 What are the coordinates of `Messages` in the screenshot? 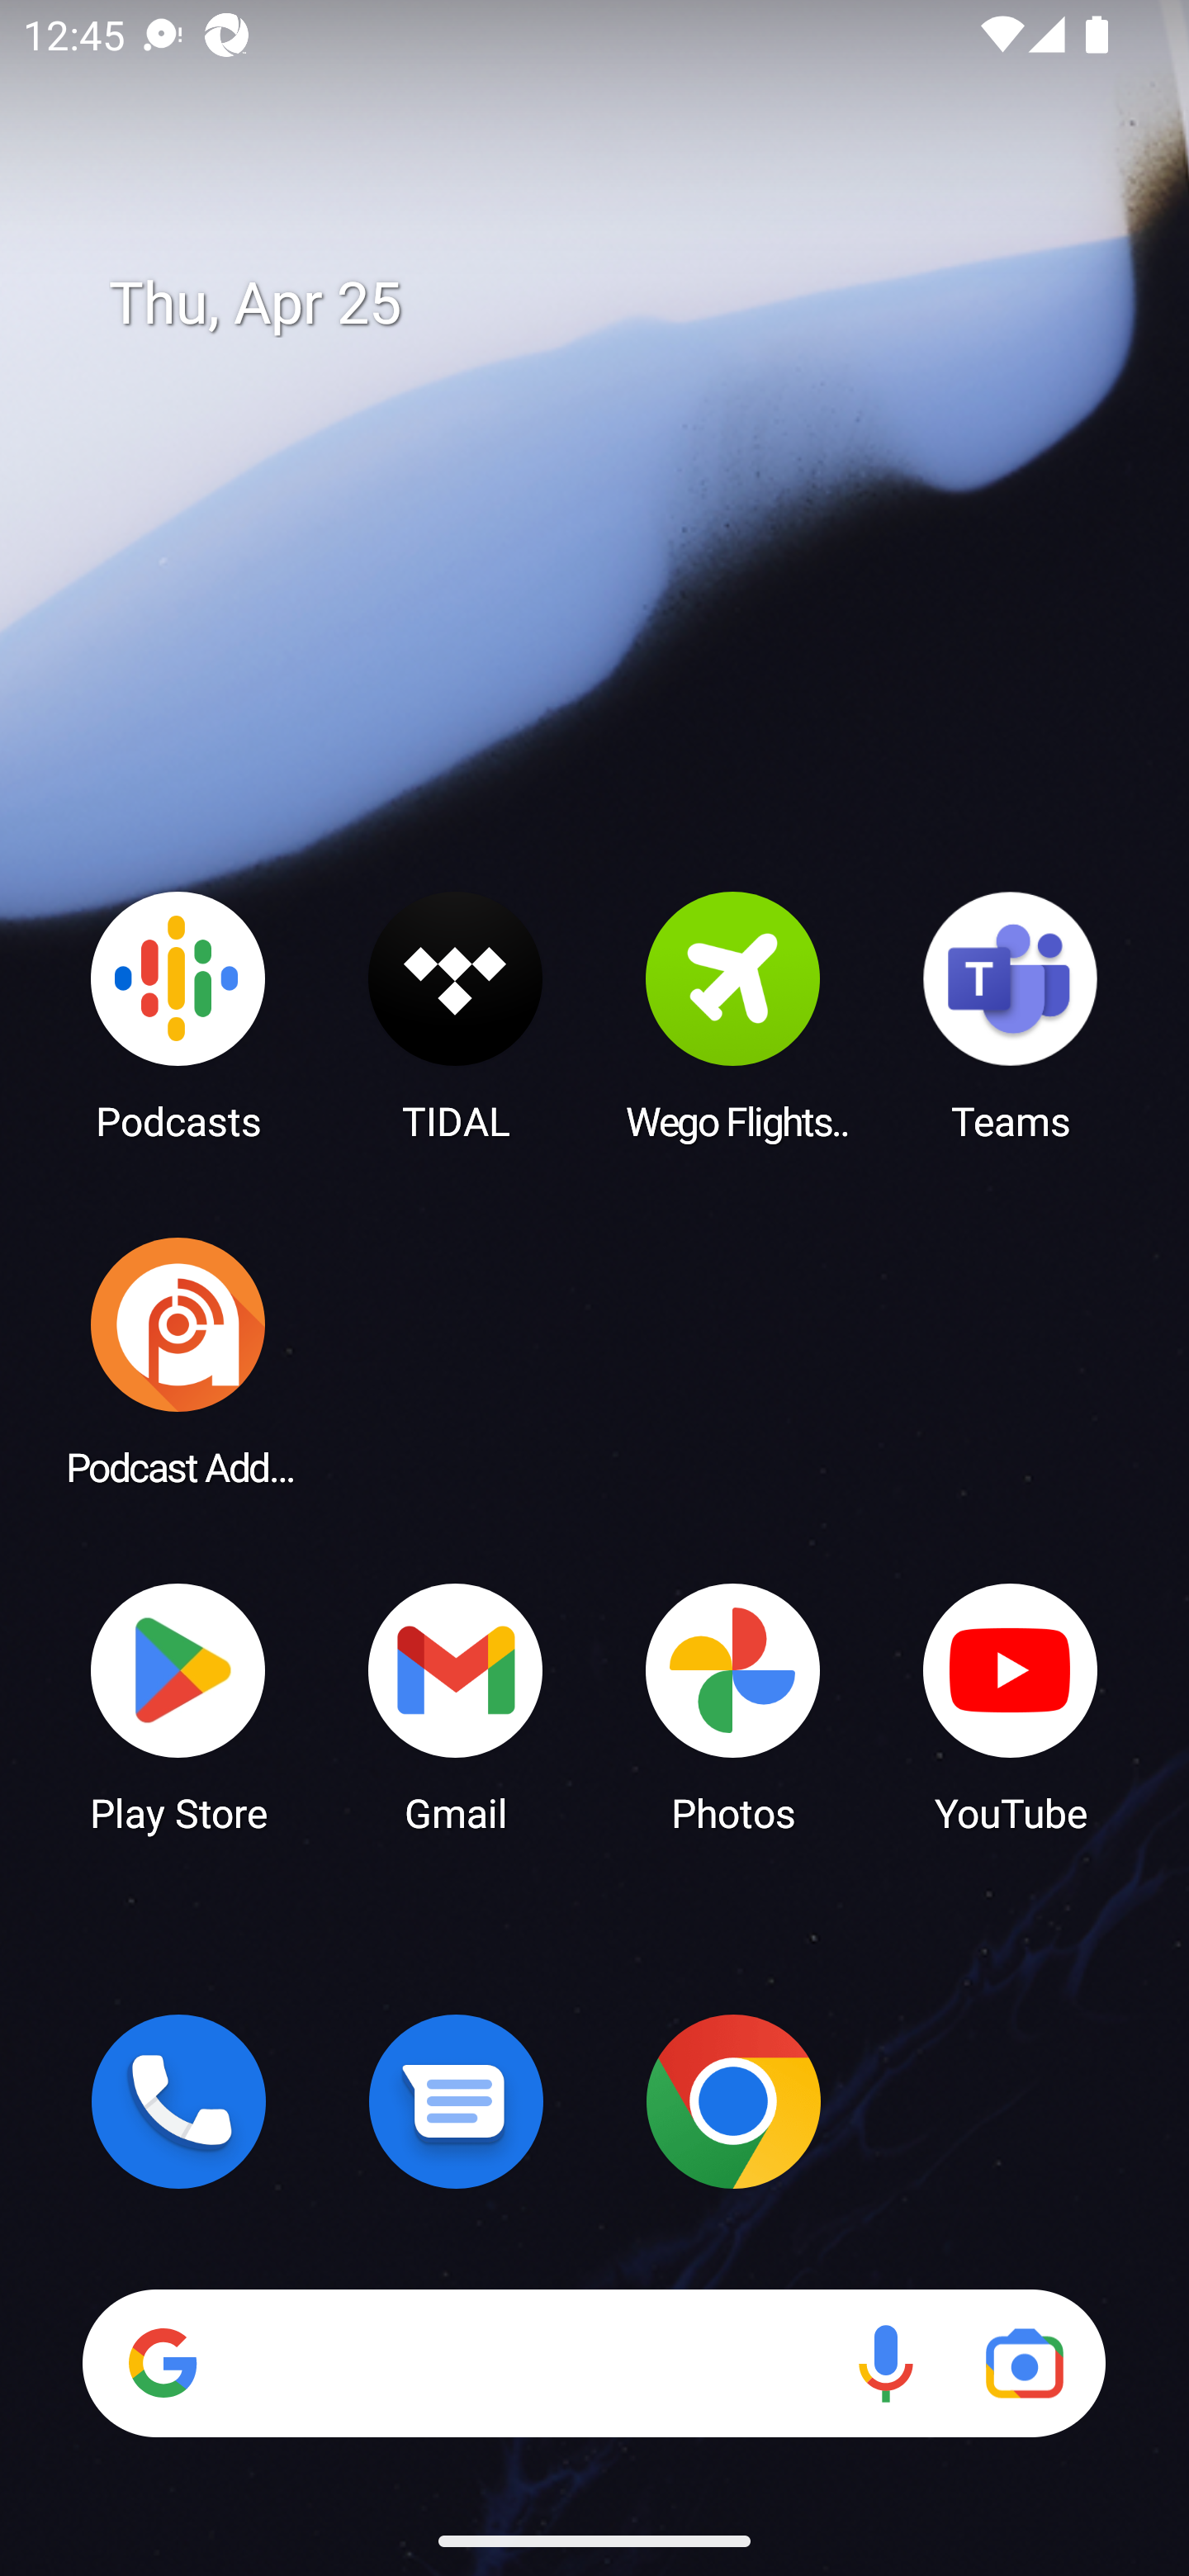 It's located at (456, 2101).